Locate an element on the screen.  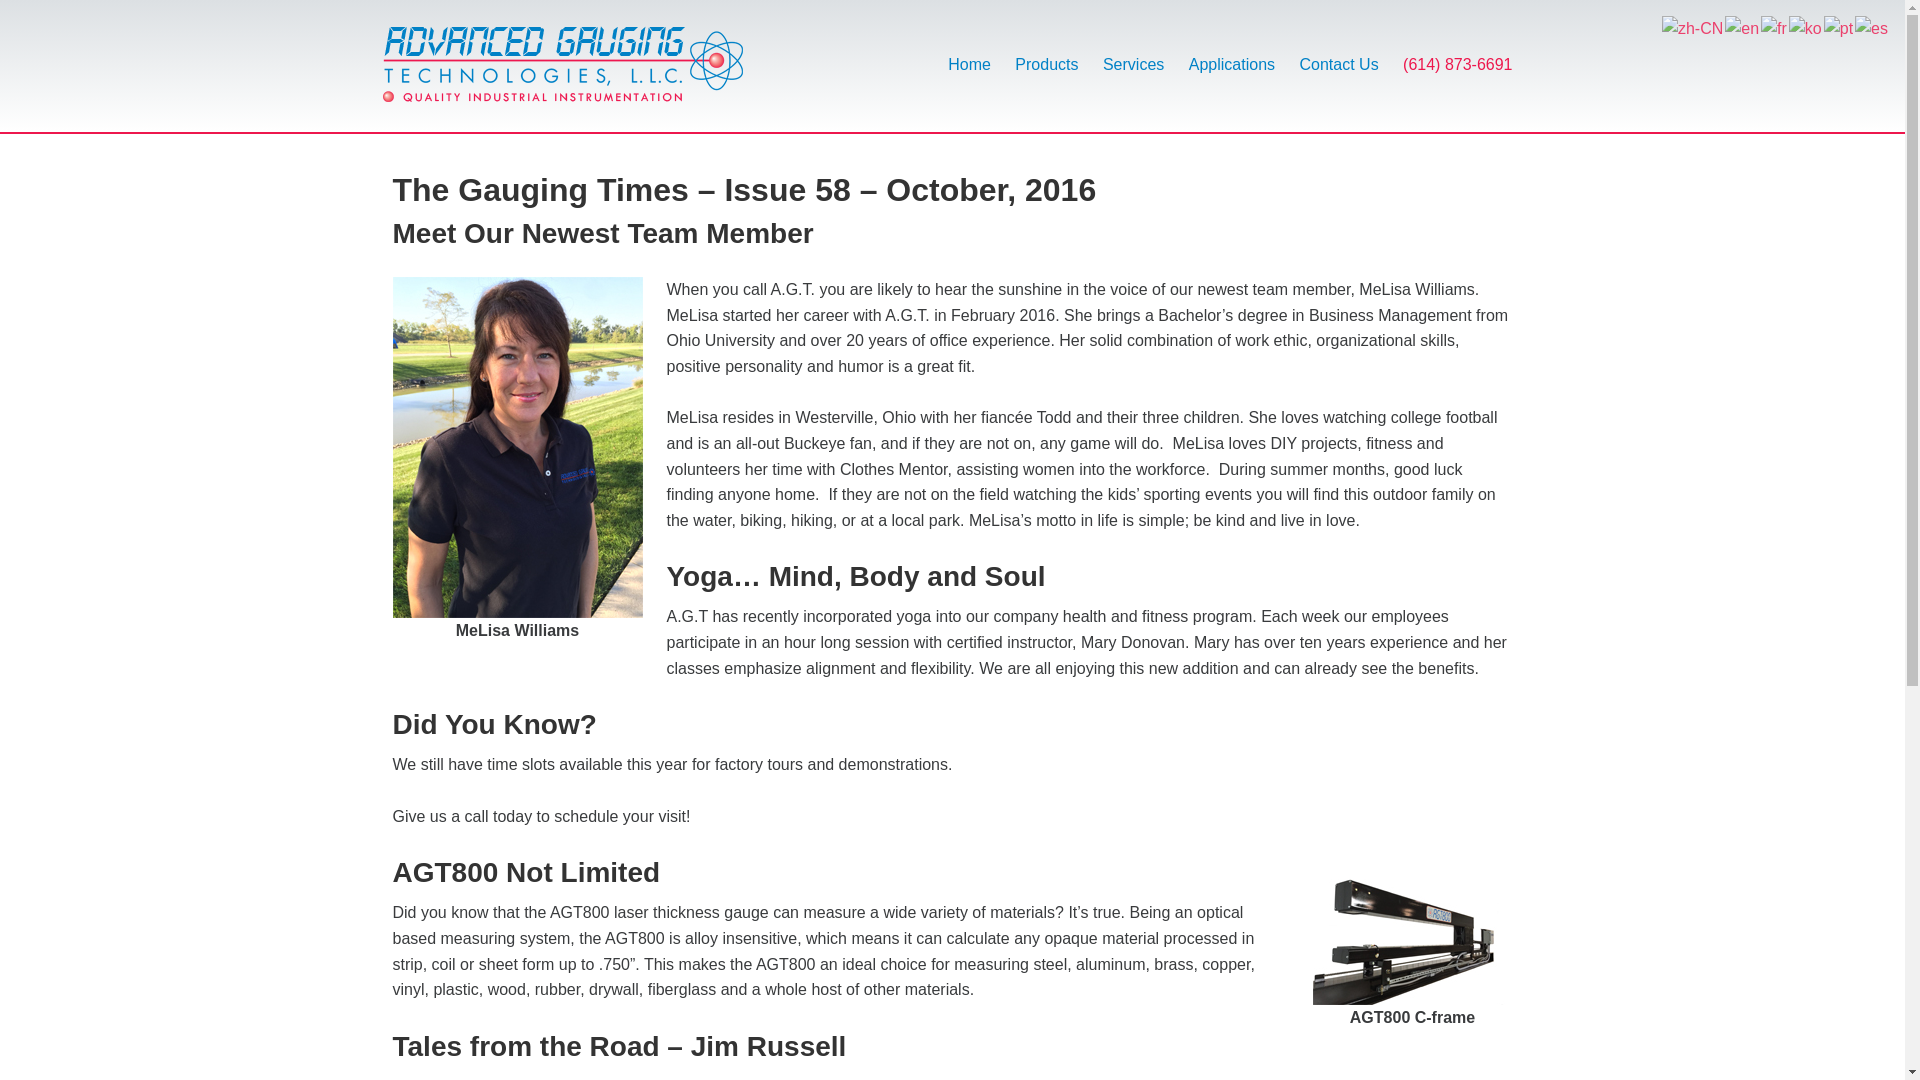
Portuguese is located at coordinates (1839, 27).